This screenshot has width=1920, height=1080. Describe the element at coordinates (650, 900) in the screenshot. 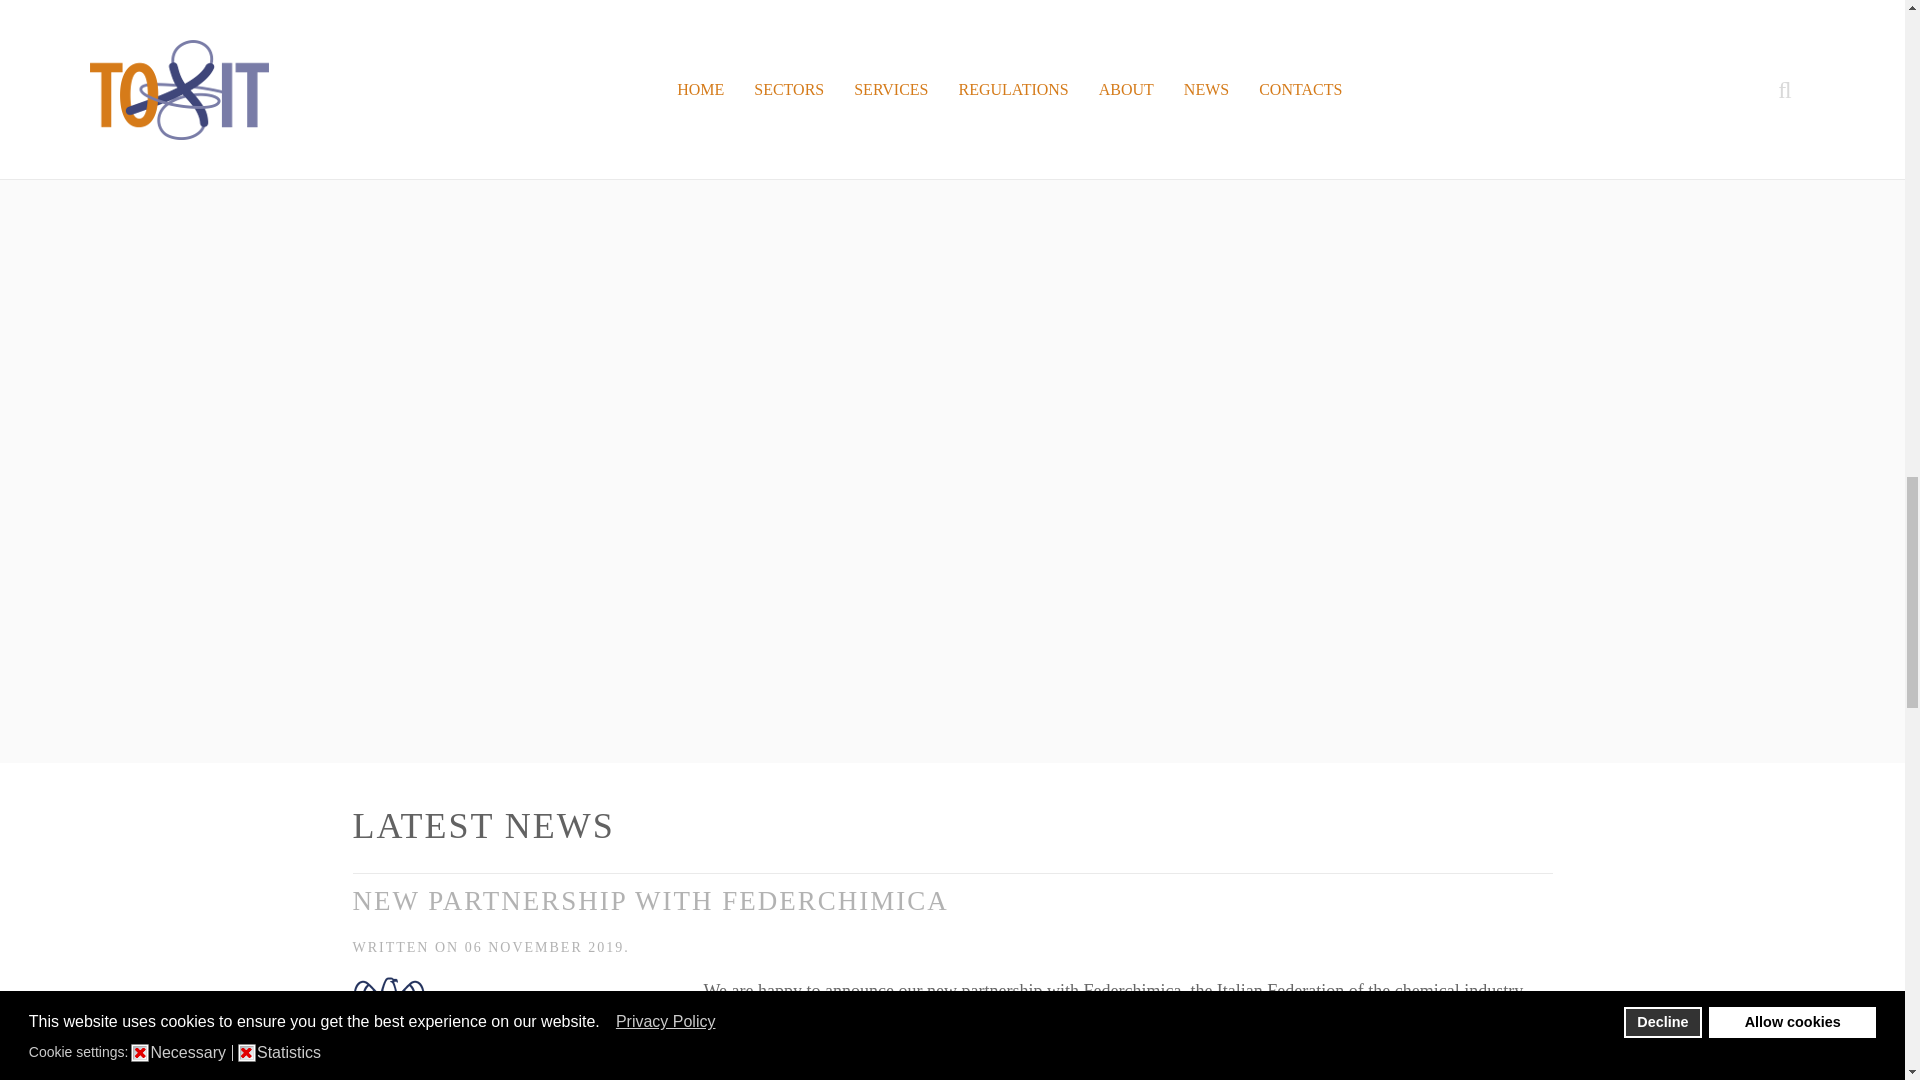

I see `New partnership with Federchimica` at that location.